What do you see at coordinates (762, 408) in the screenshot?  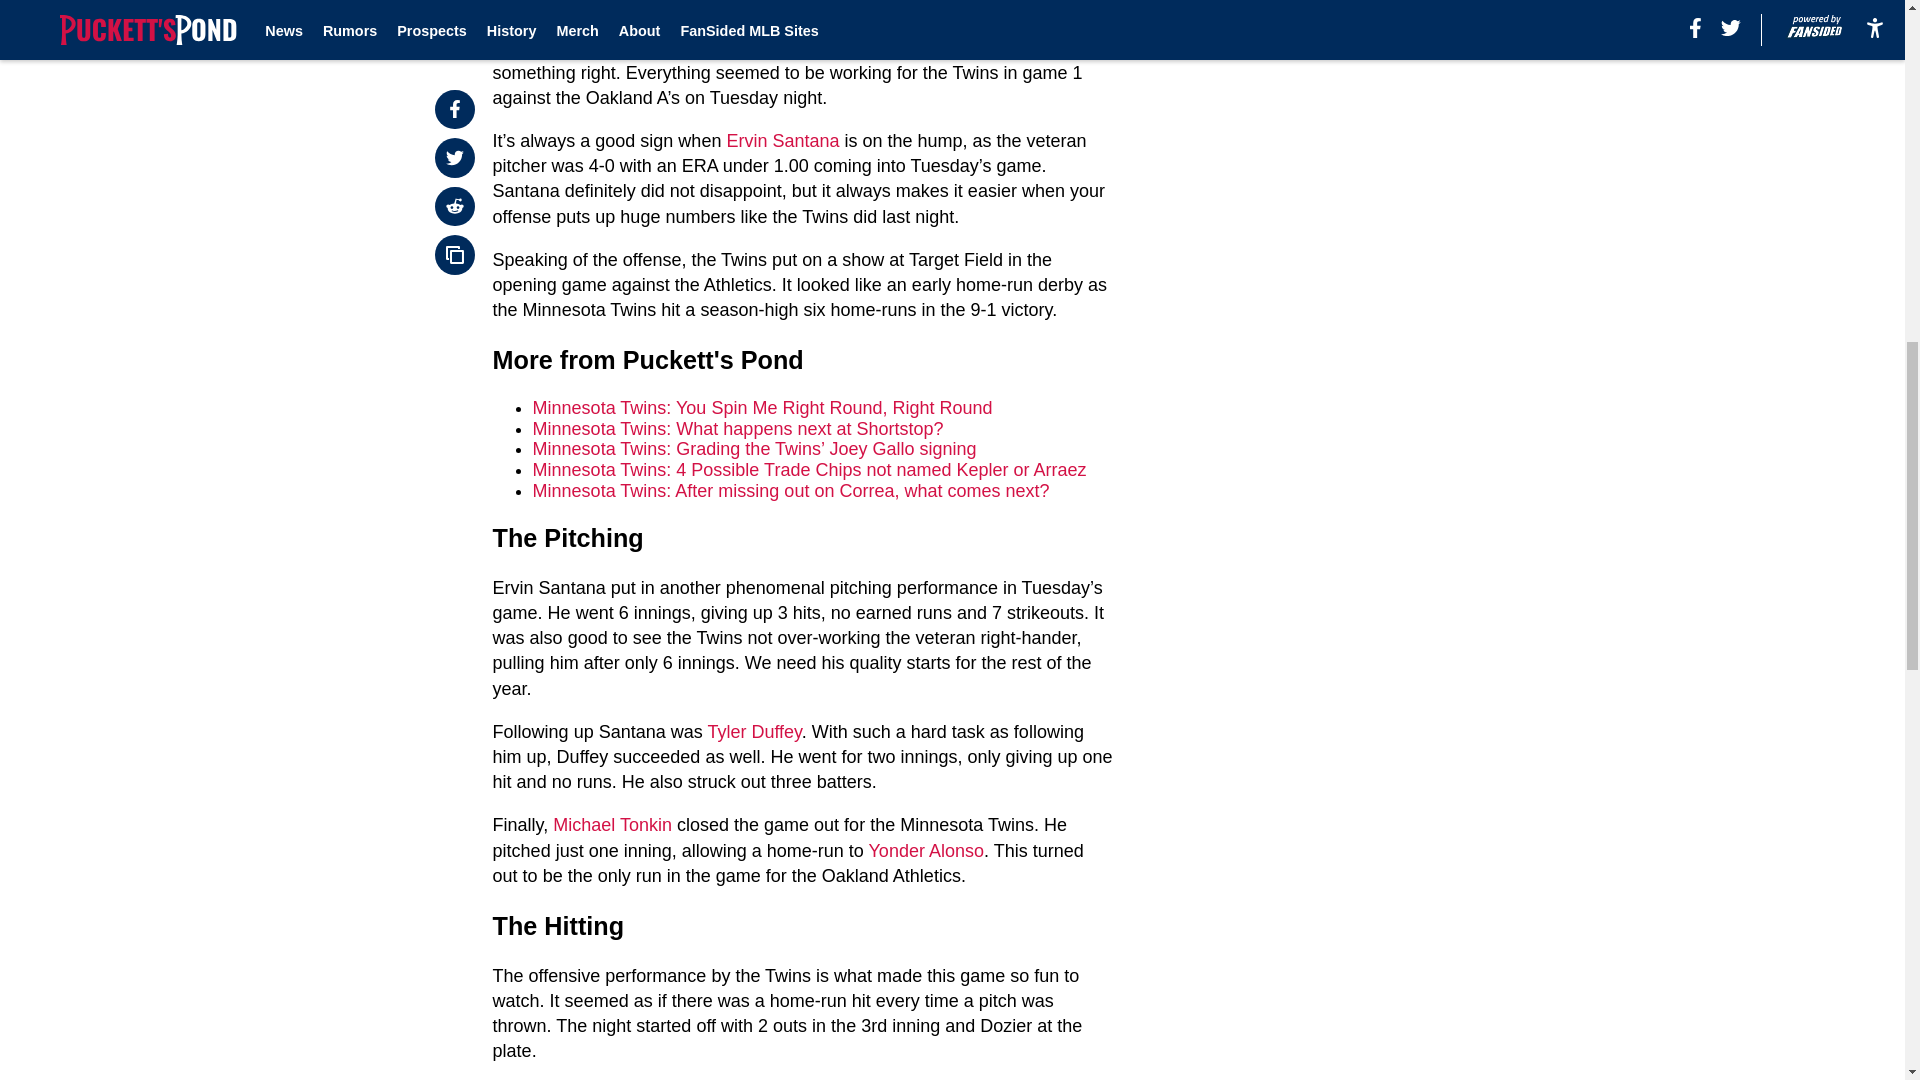 I see `Minnesota Twins: You Spin Me Right Round, Right Round` at bounding box center [762, 408].